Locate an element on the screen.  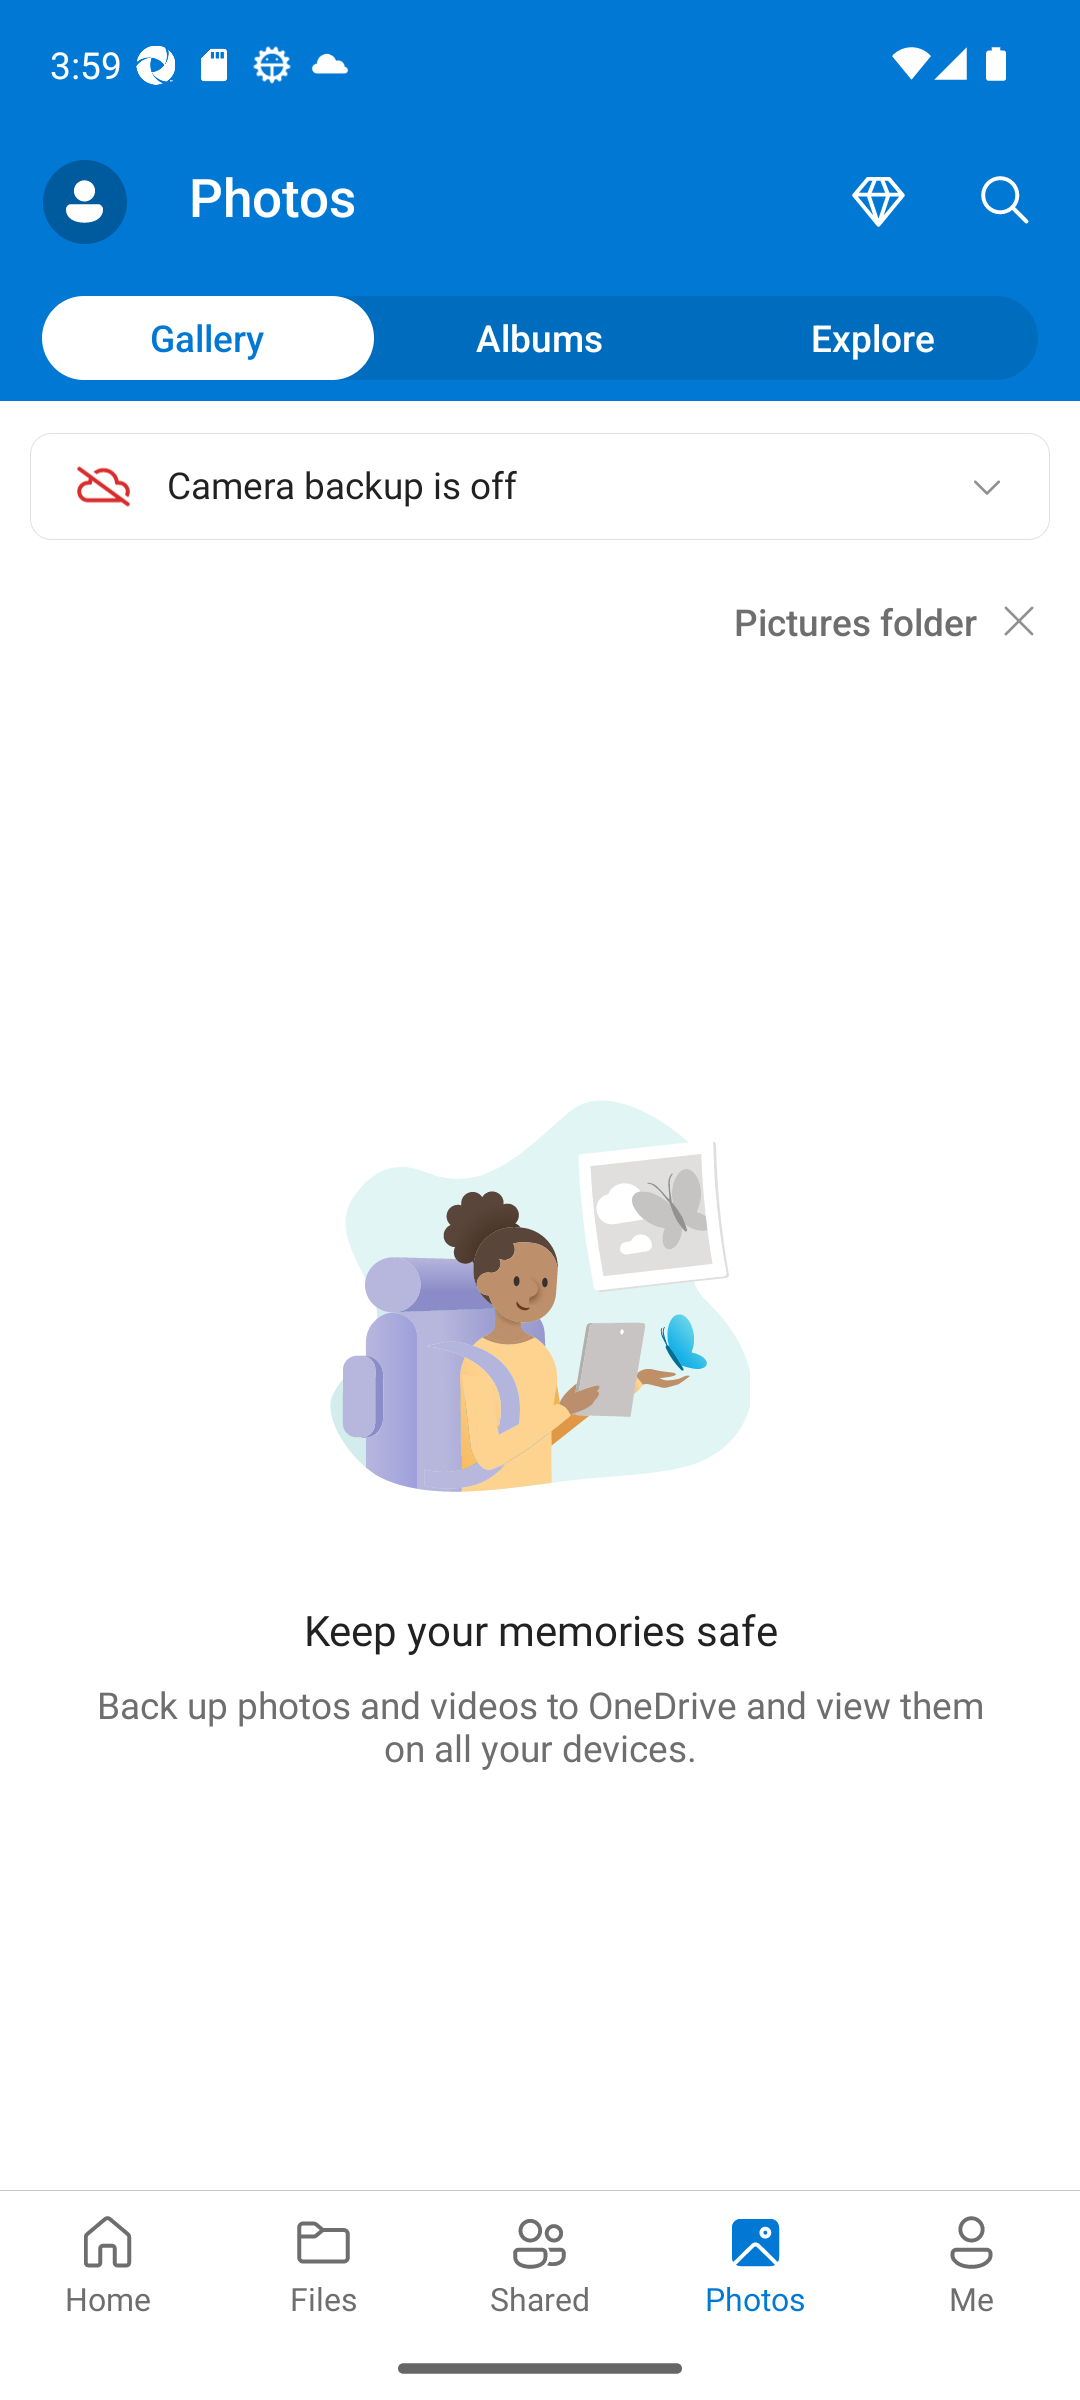
Account switcher is located at coordinates (84, 202).